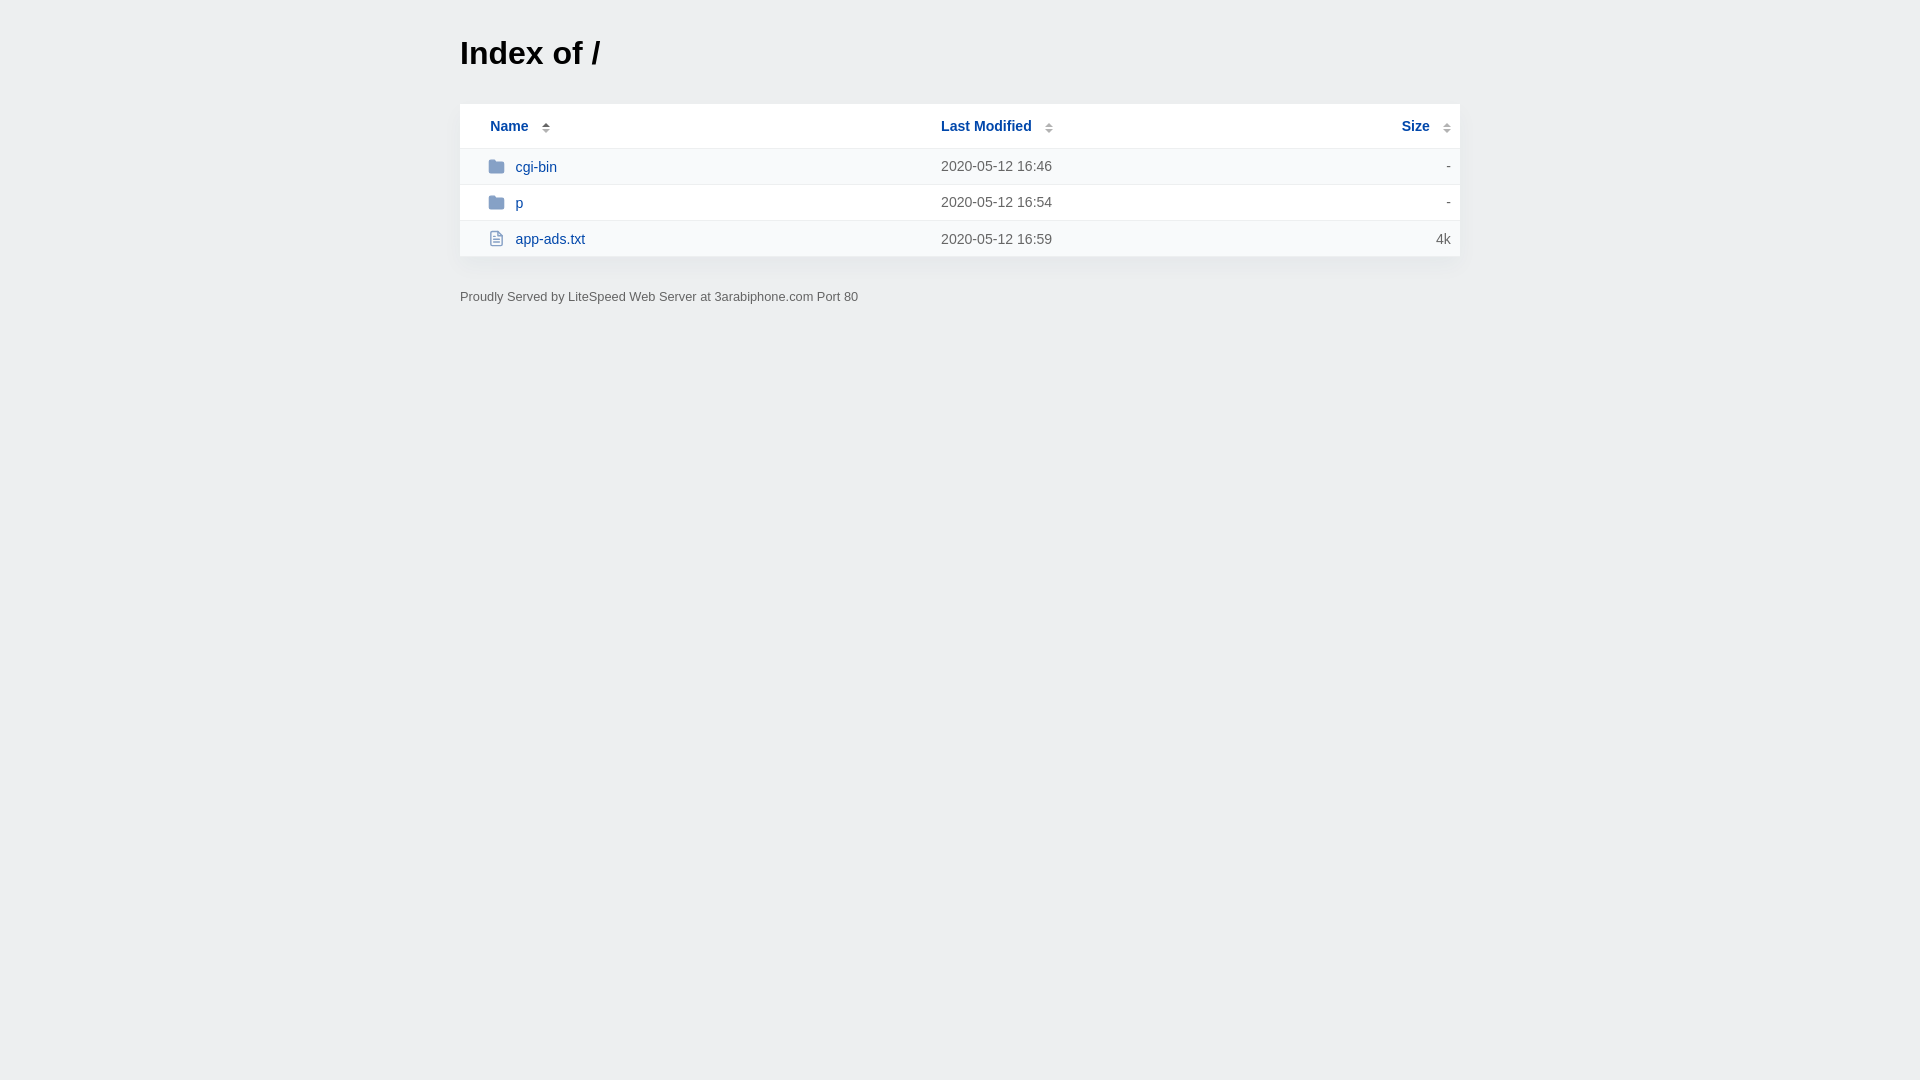  Describe the element at coordinates (706, 238) in the screenshot. I see `app-ads.txt` at that location.